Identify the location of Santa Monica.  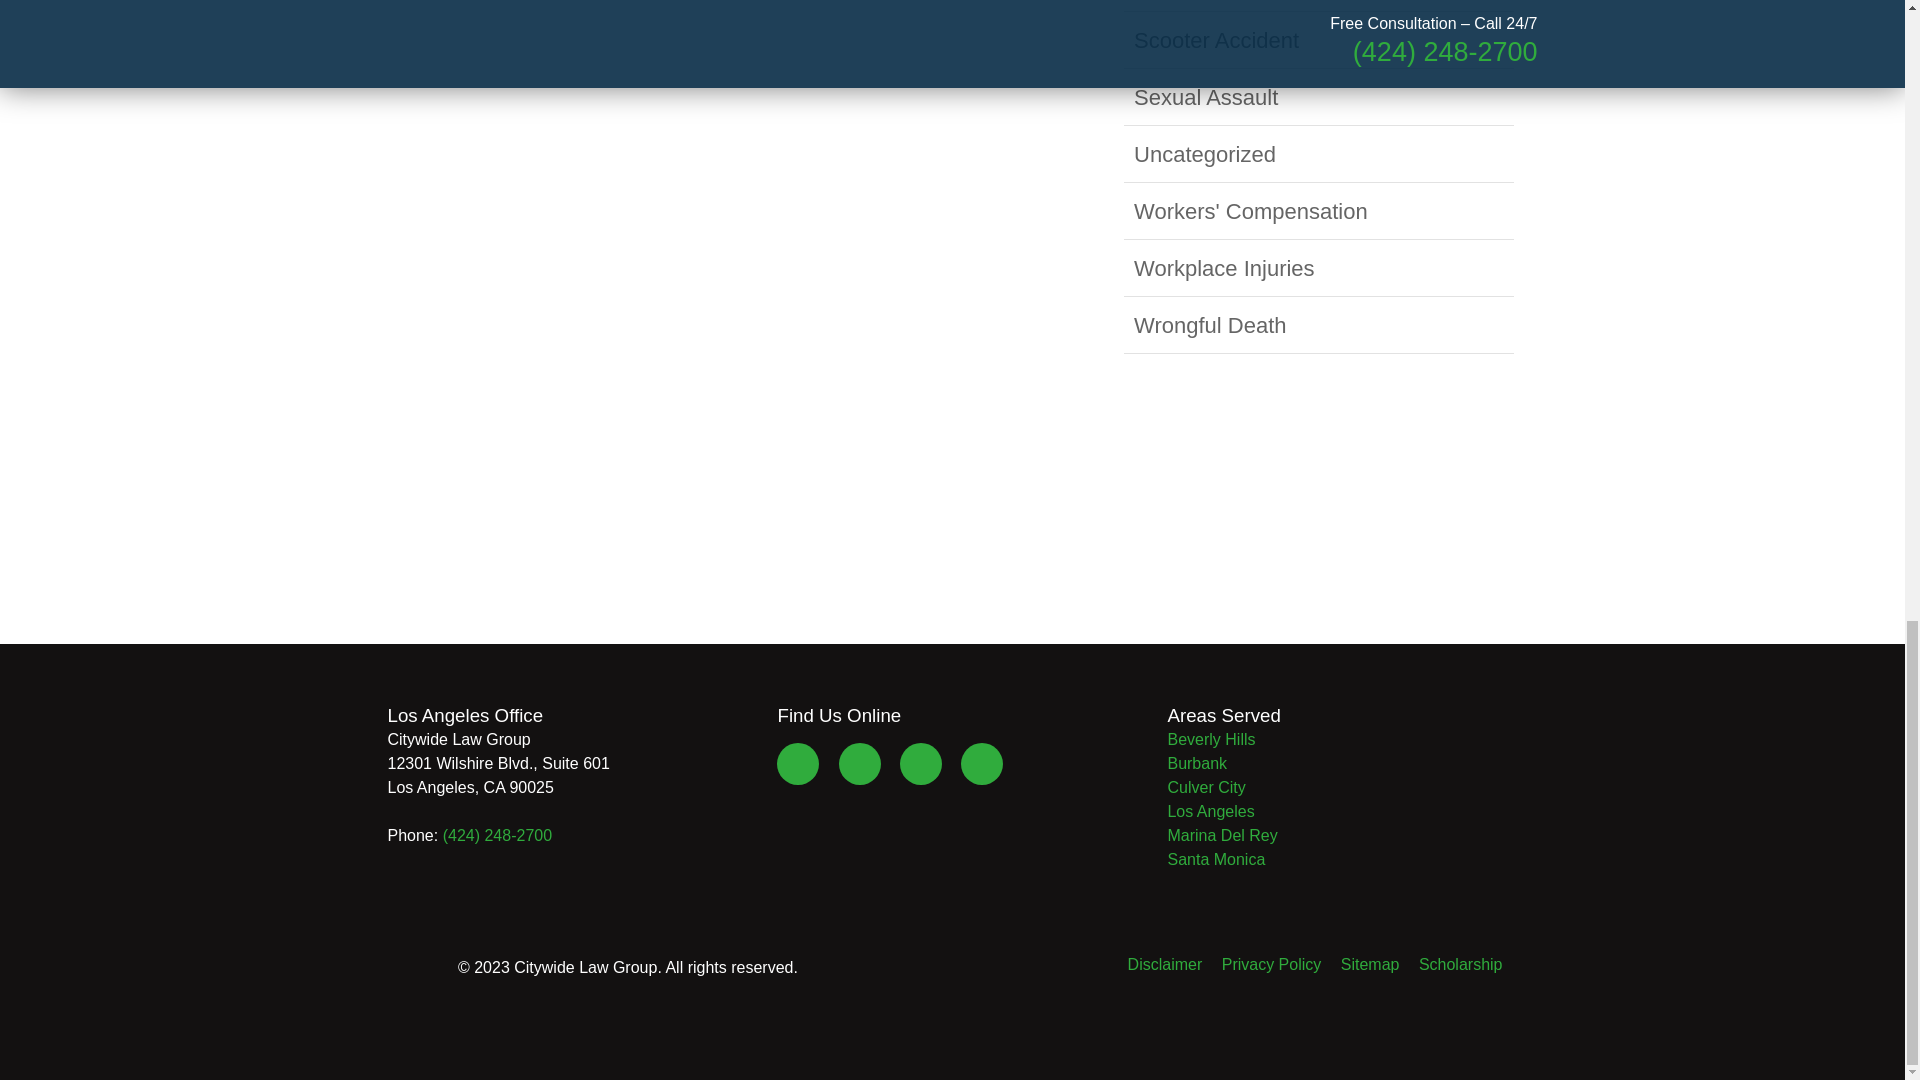
(1216, 860).